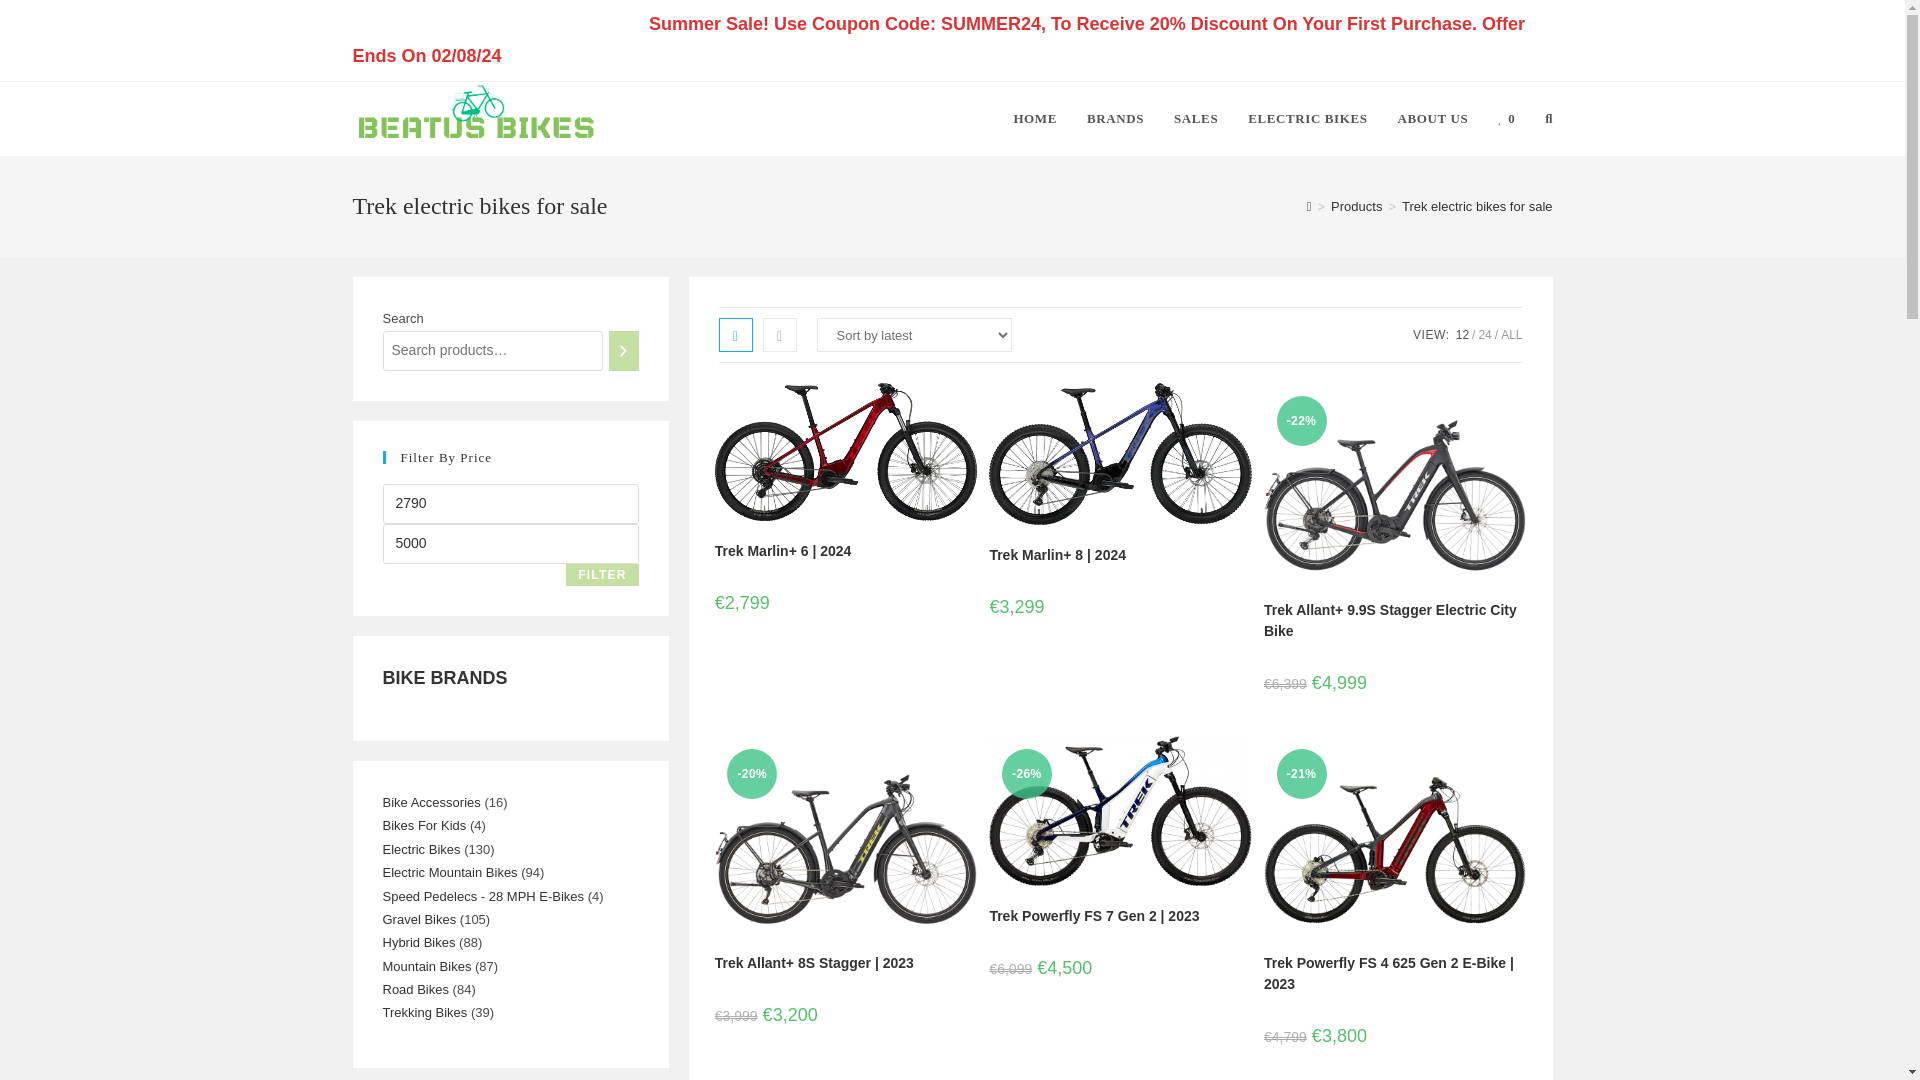 This screenshot has height=1080, width=1920. What do you see at coordinates (576, 23) in the screenshot?
I see `Contact Us` at bounding box center [576, 23].